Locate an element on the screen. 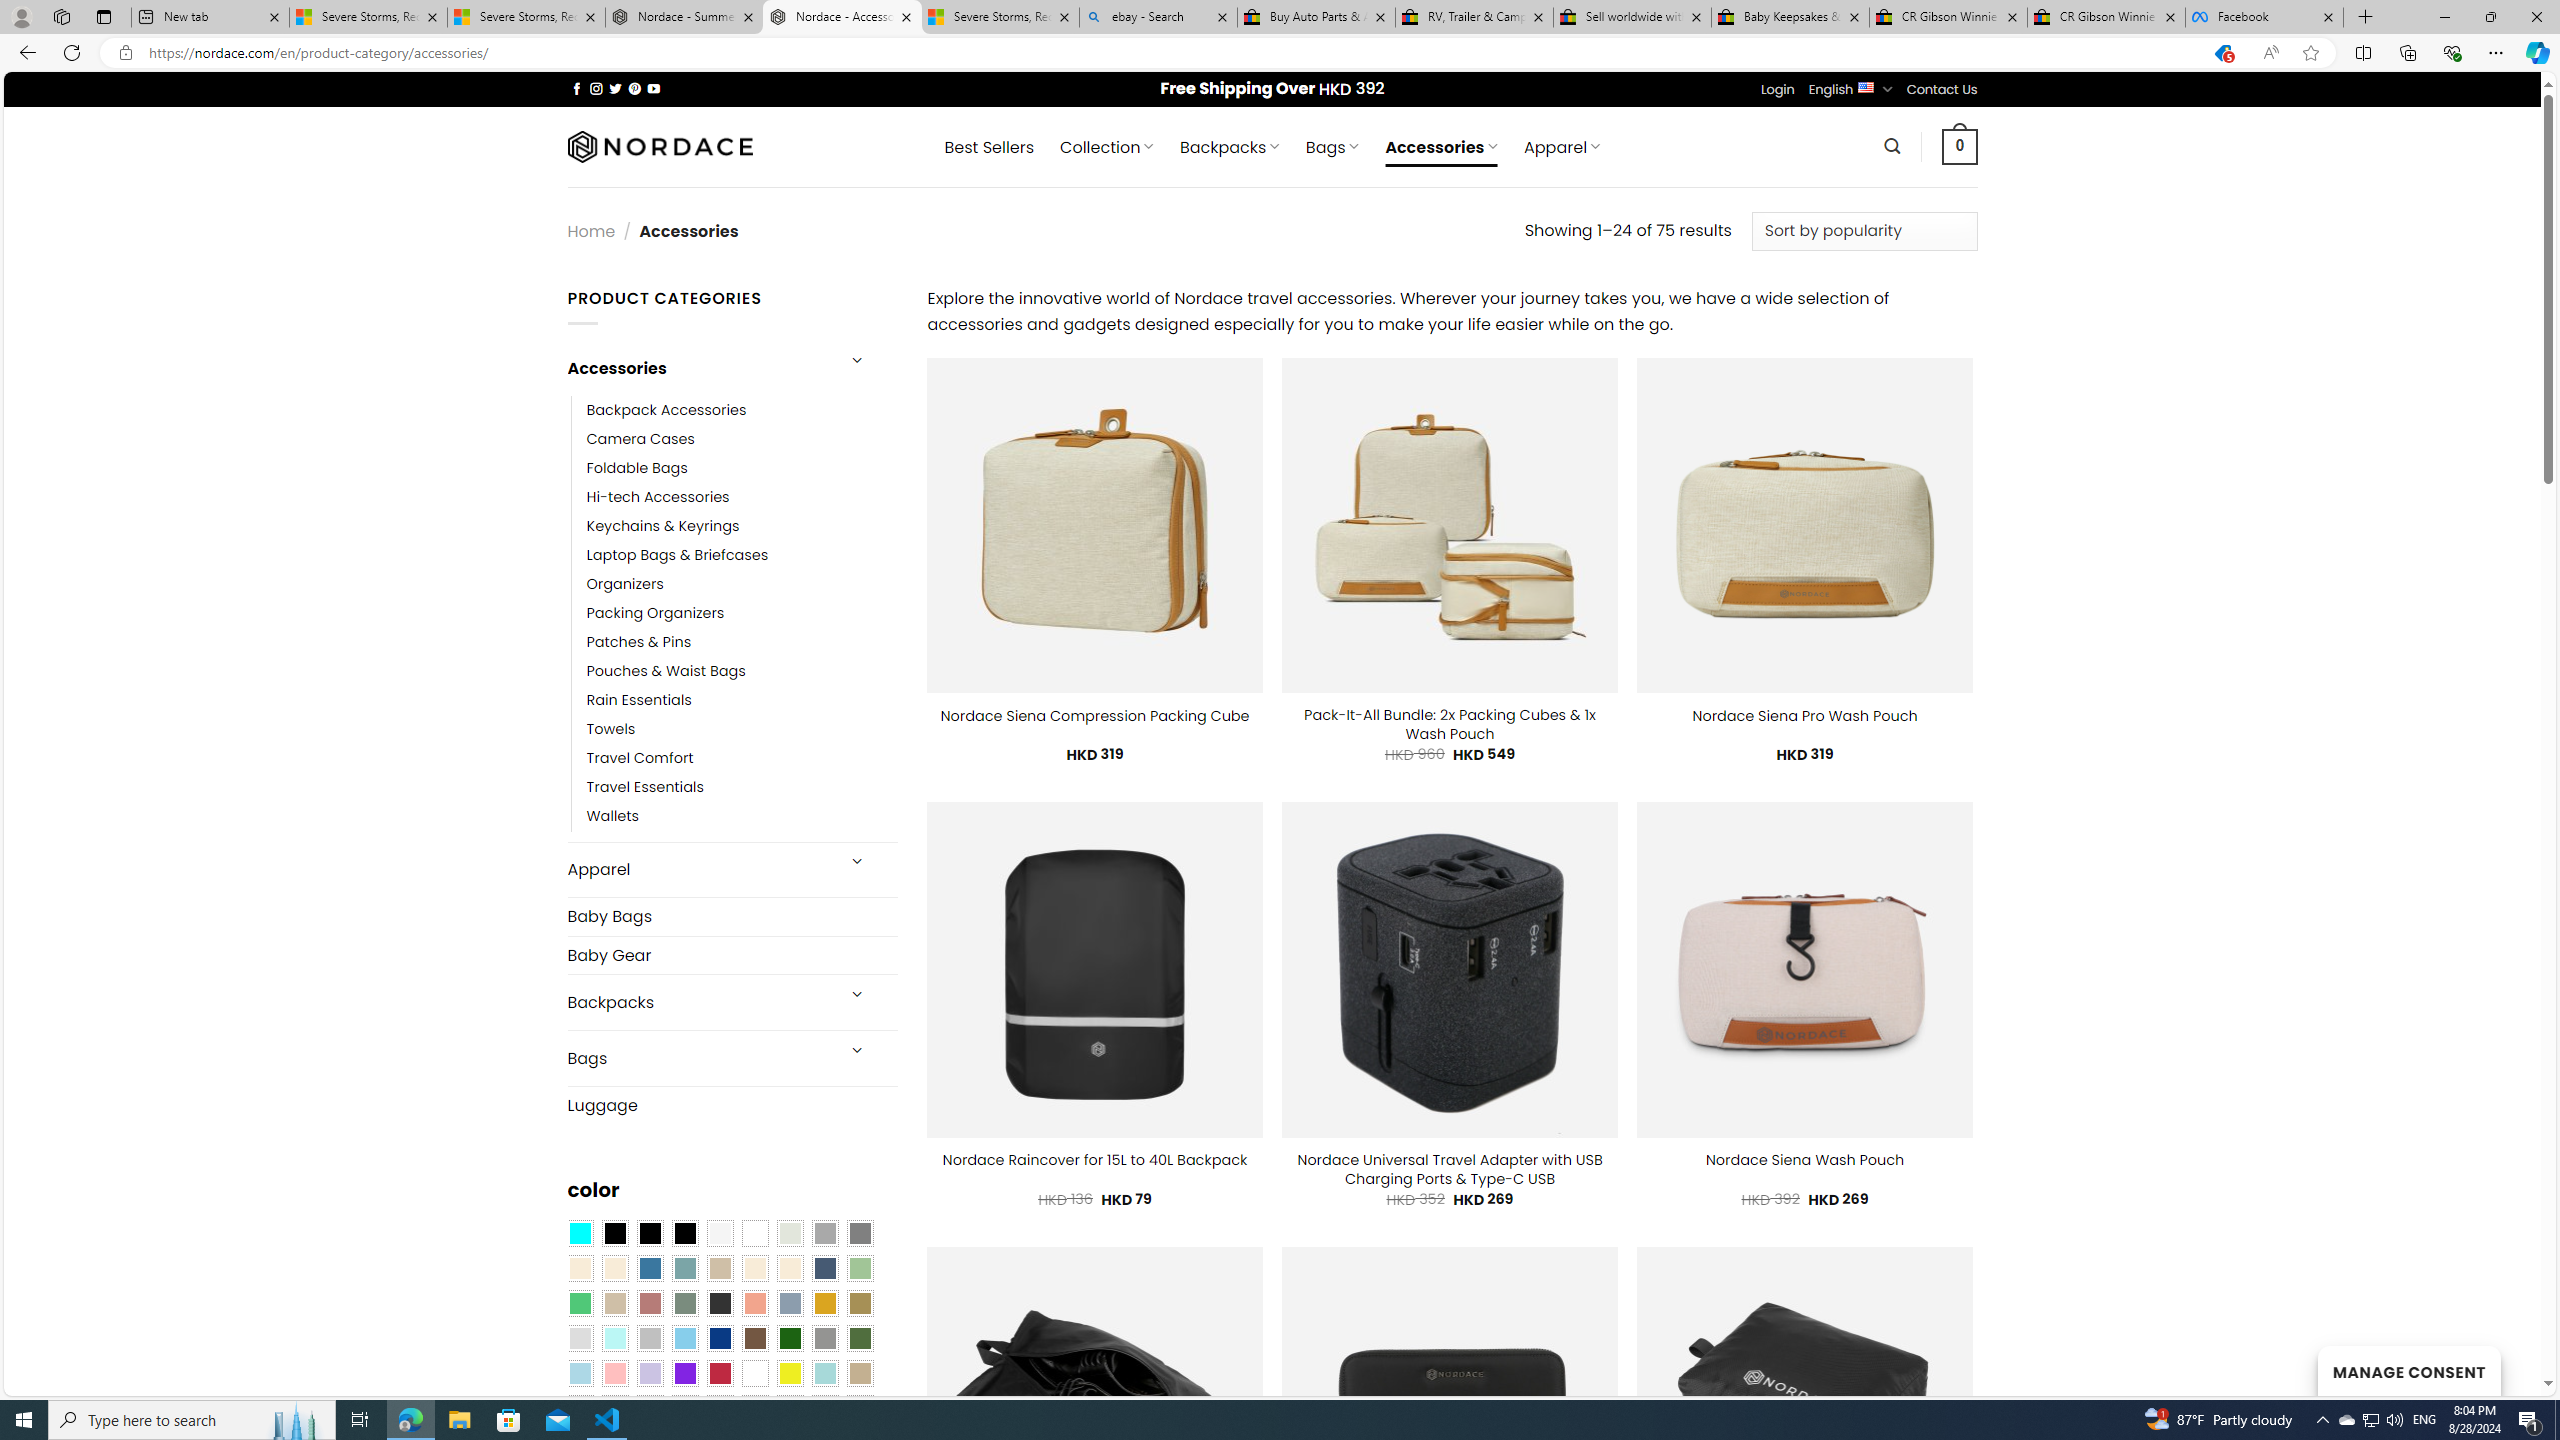  Restore is located at coordinates (2490, 17).